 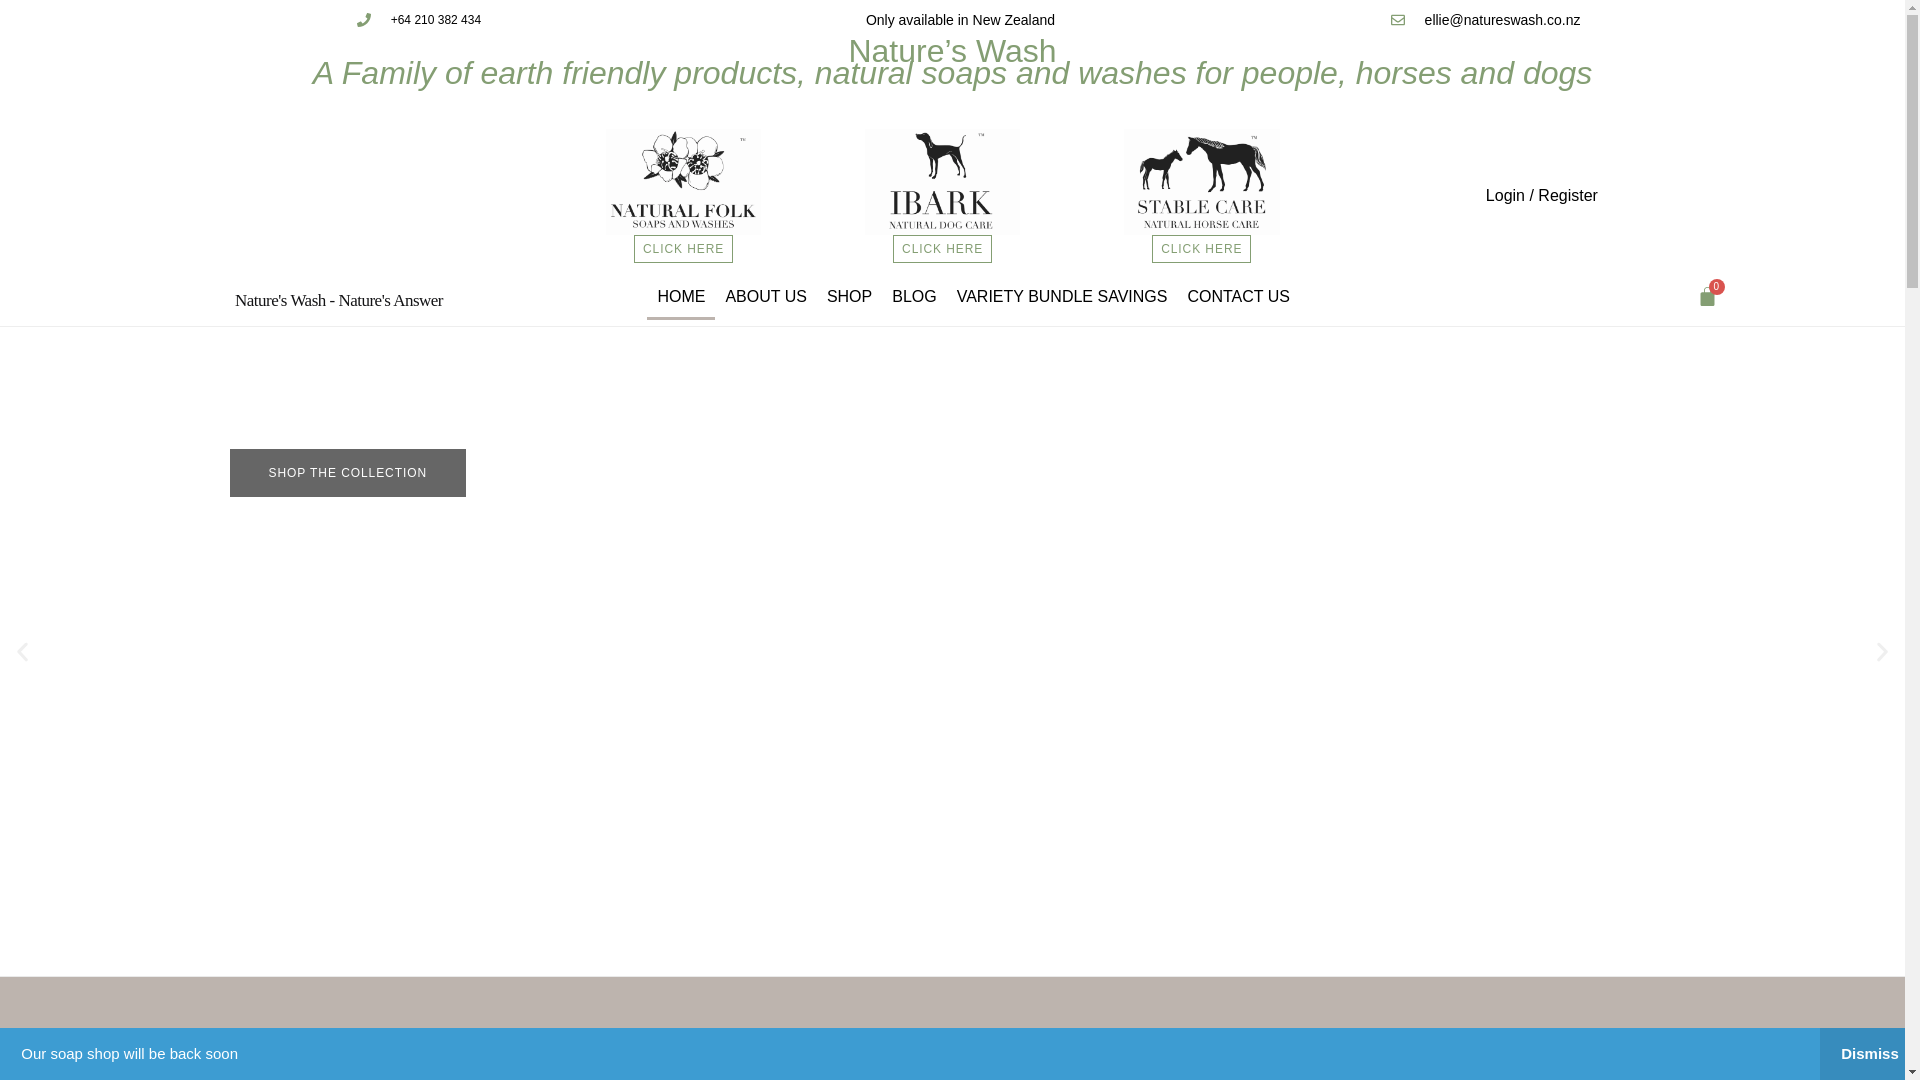 I want to click on CLICK HERE, so click(x=1202, y=249).